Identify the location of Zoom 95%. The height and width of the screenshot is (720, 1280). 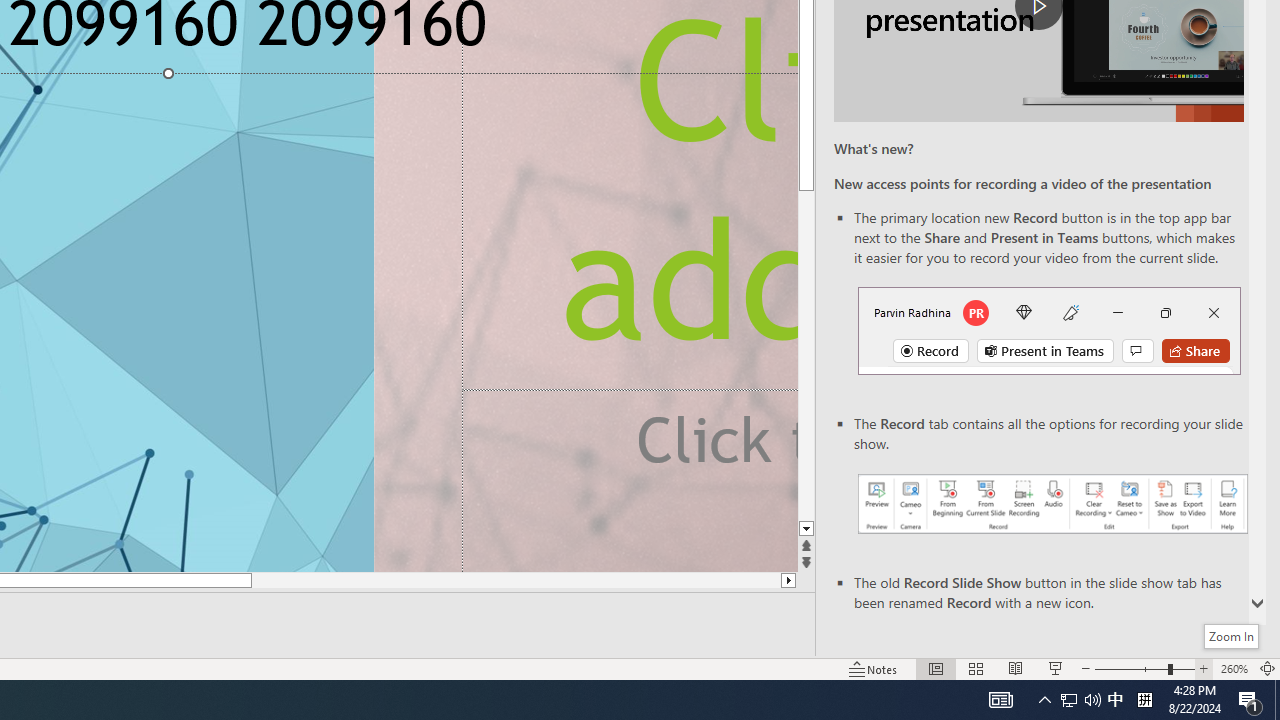
(1254, 640).